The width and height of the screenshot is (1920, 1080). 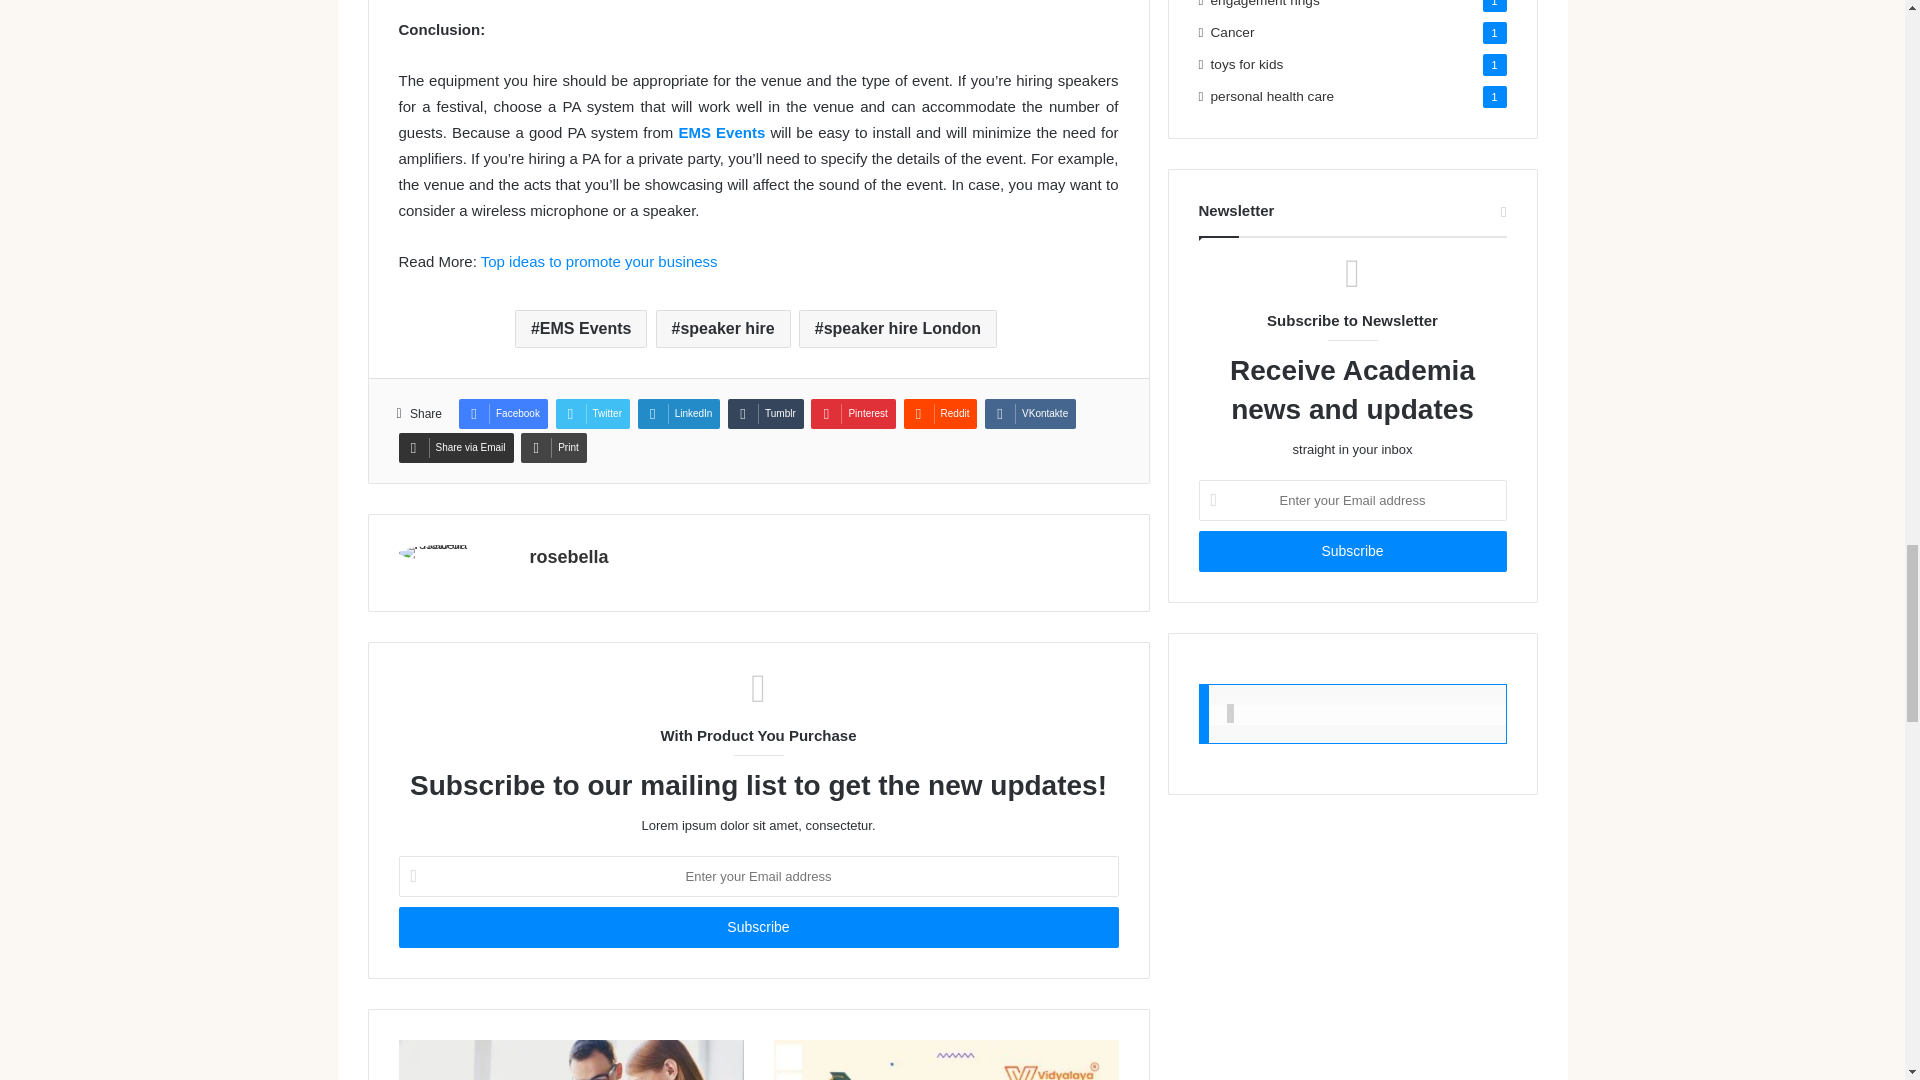 What do you see at coordinates (679, 413) in the screenshot?
I see `LinkedIn` at bounding box center [679, 413].